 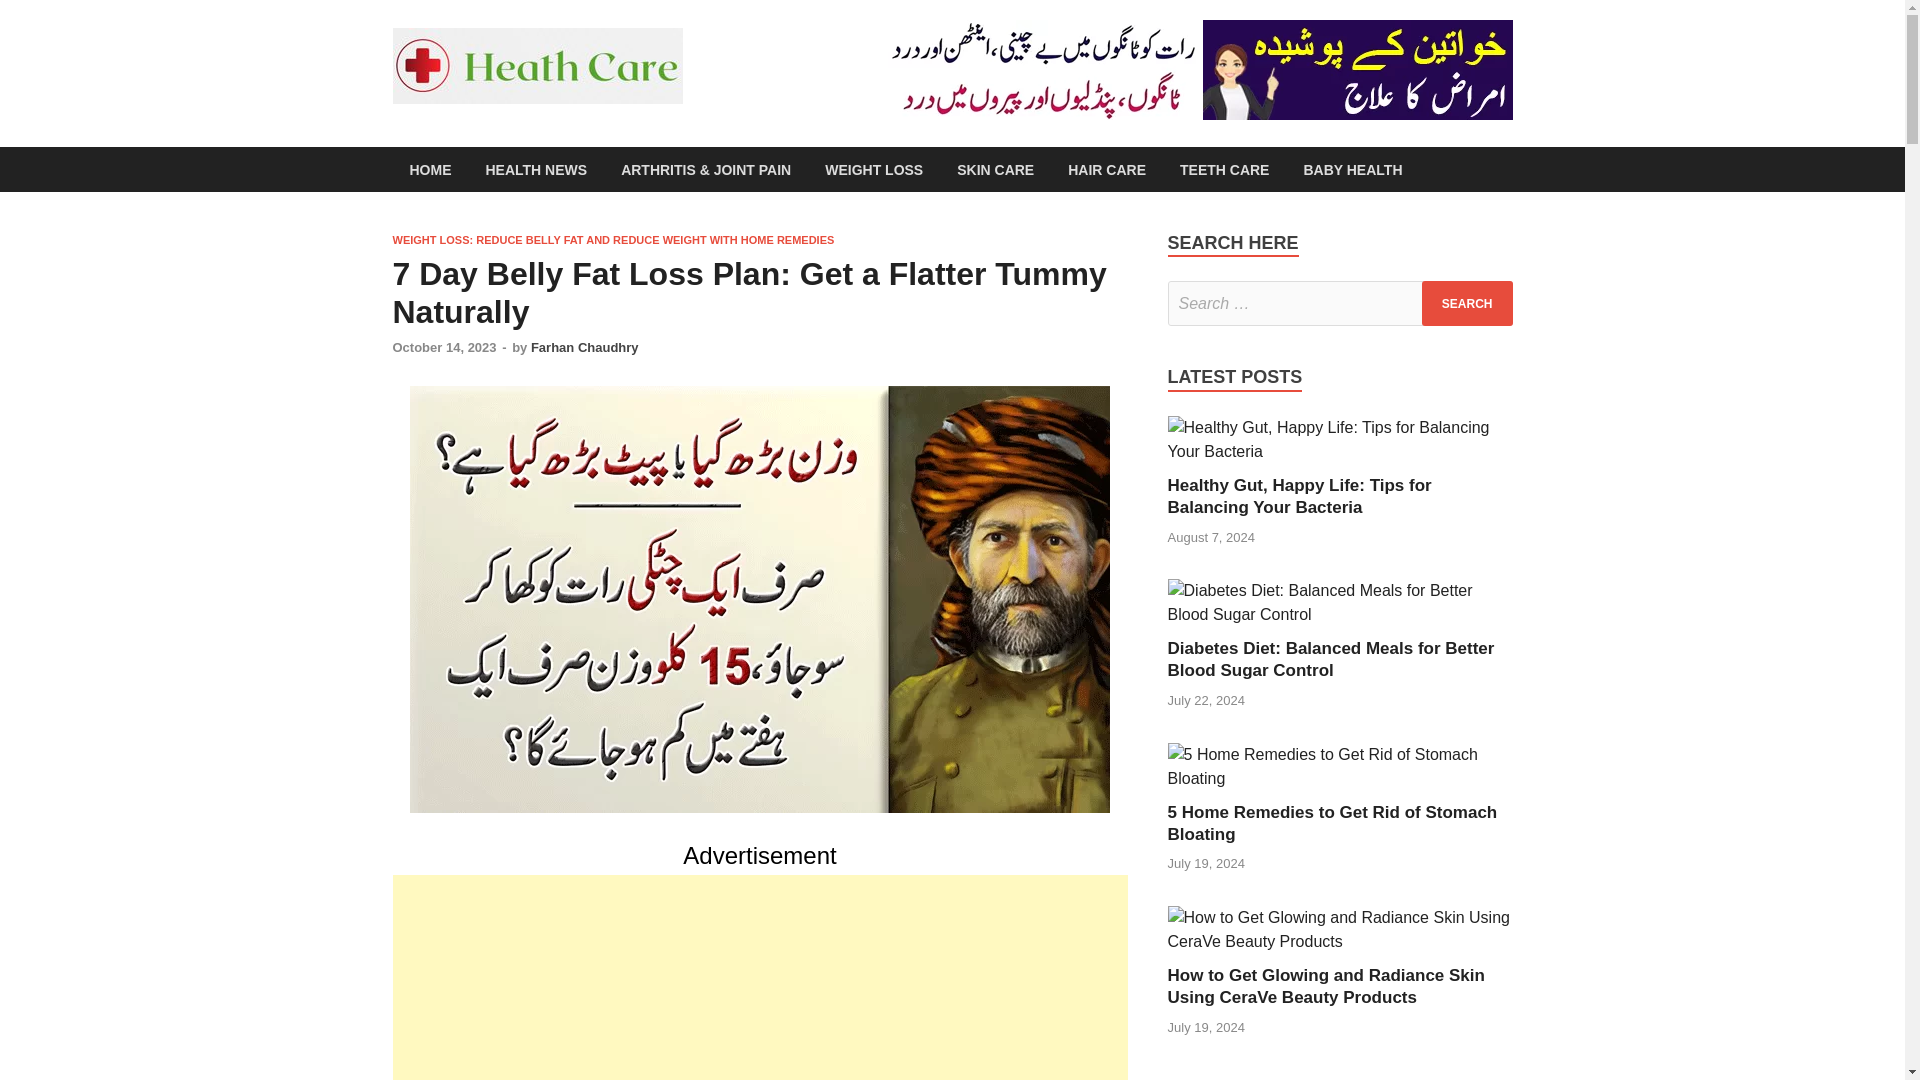 I want to click on TEETH CARE, so click(x=1224, y=169).